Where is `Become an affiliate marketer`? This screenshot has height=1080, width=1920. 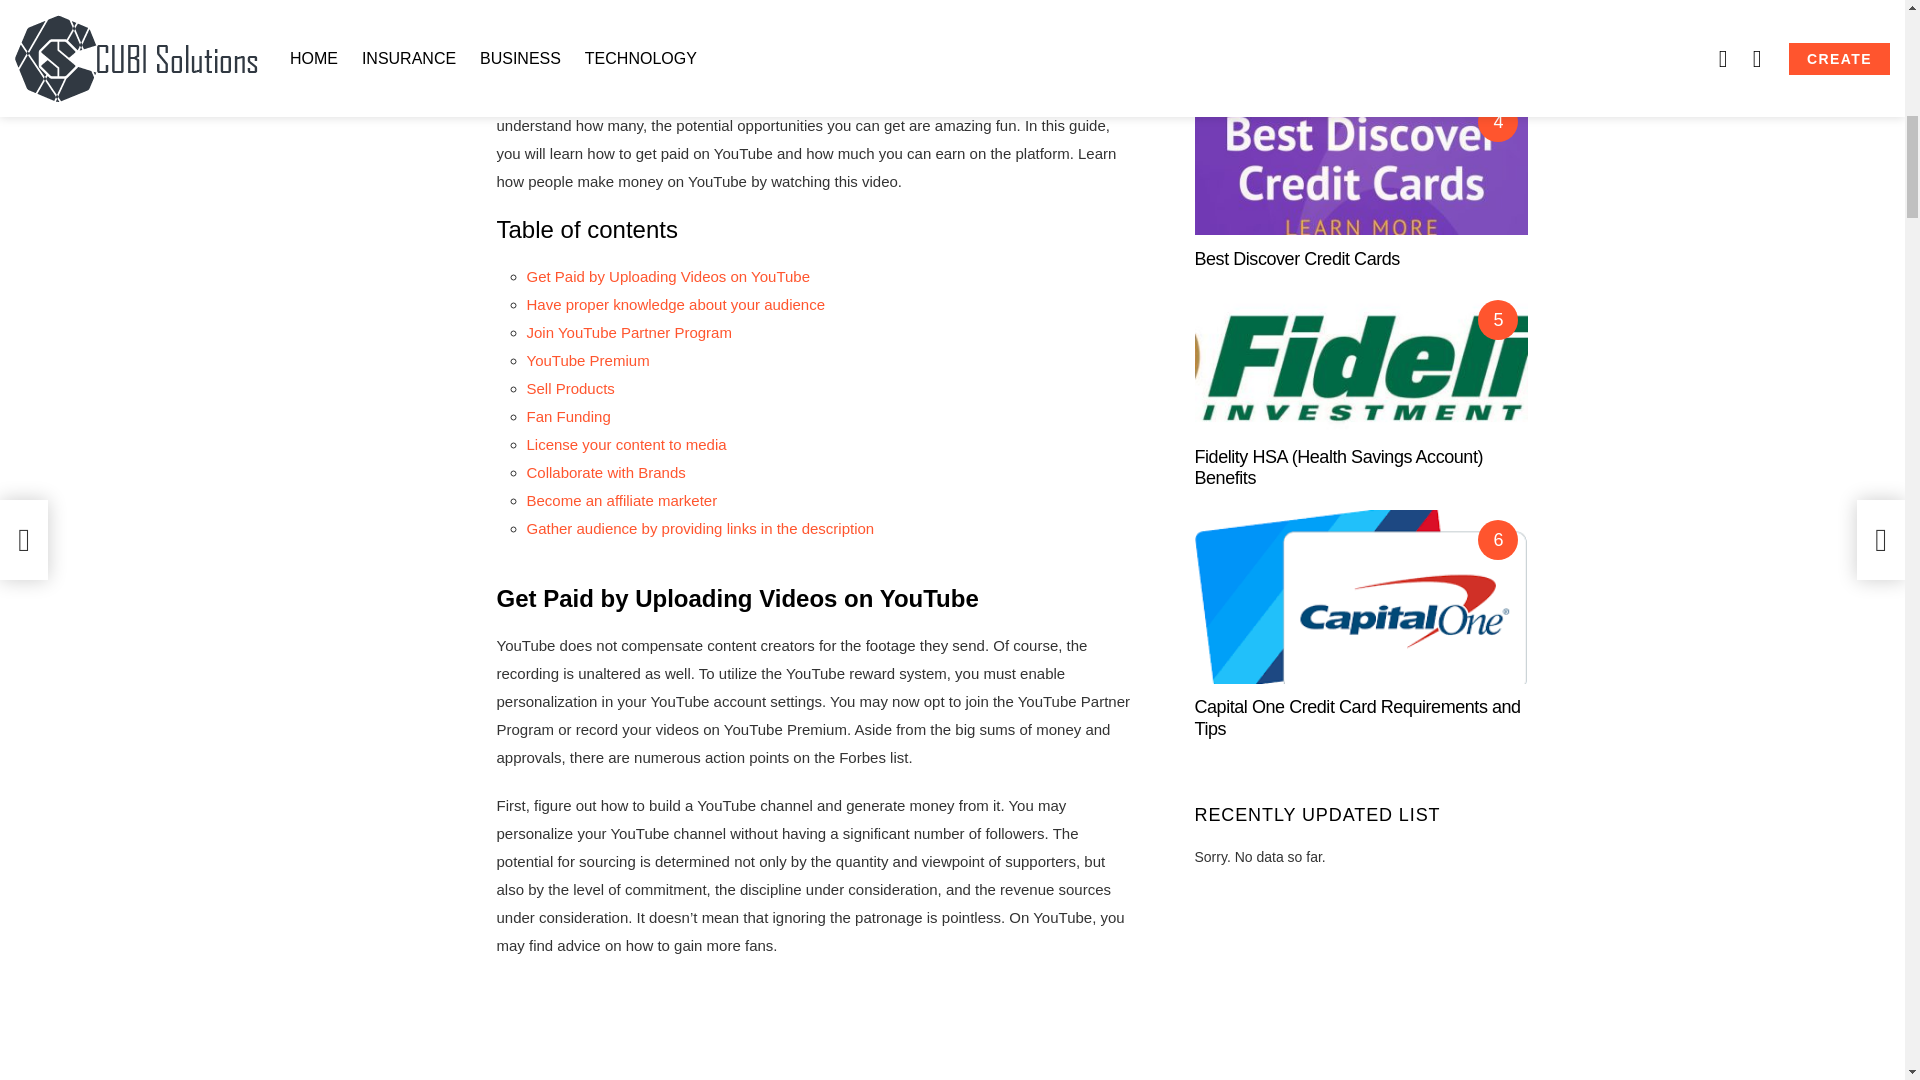 Become an affiliate marketer is located at coordinates (621, 500).